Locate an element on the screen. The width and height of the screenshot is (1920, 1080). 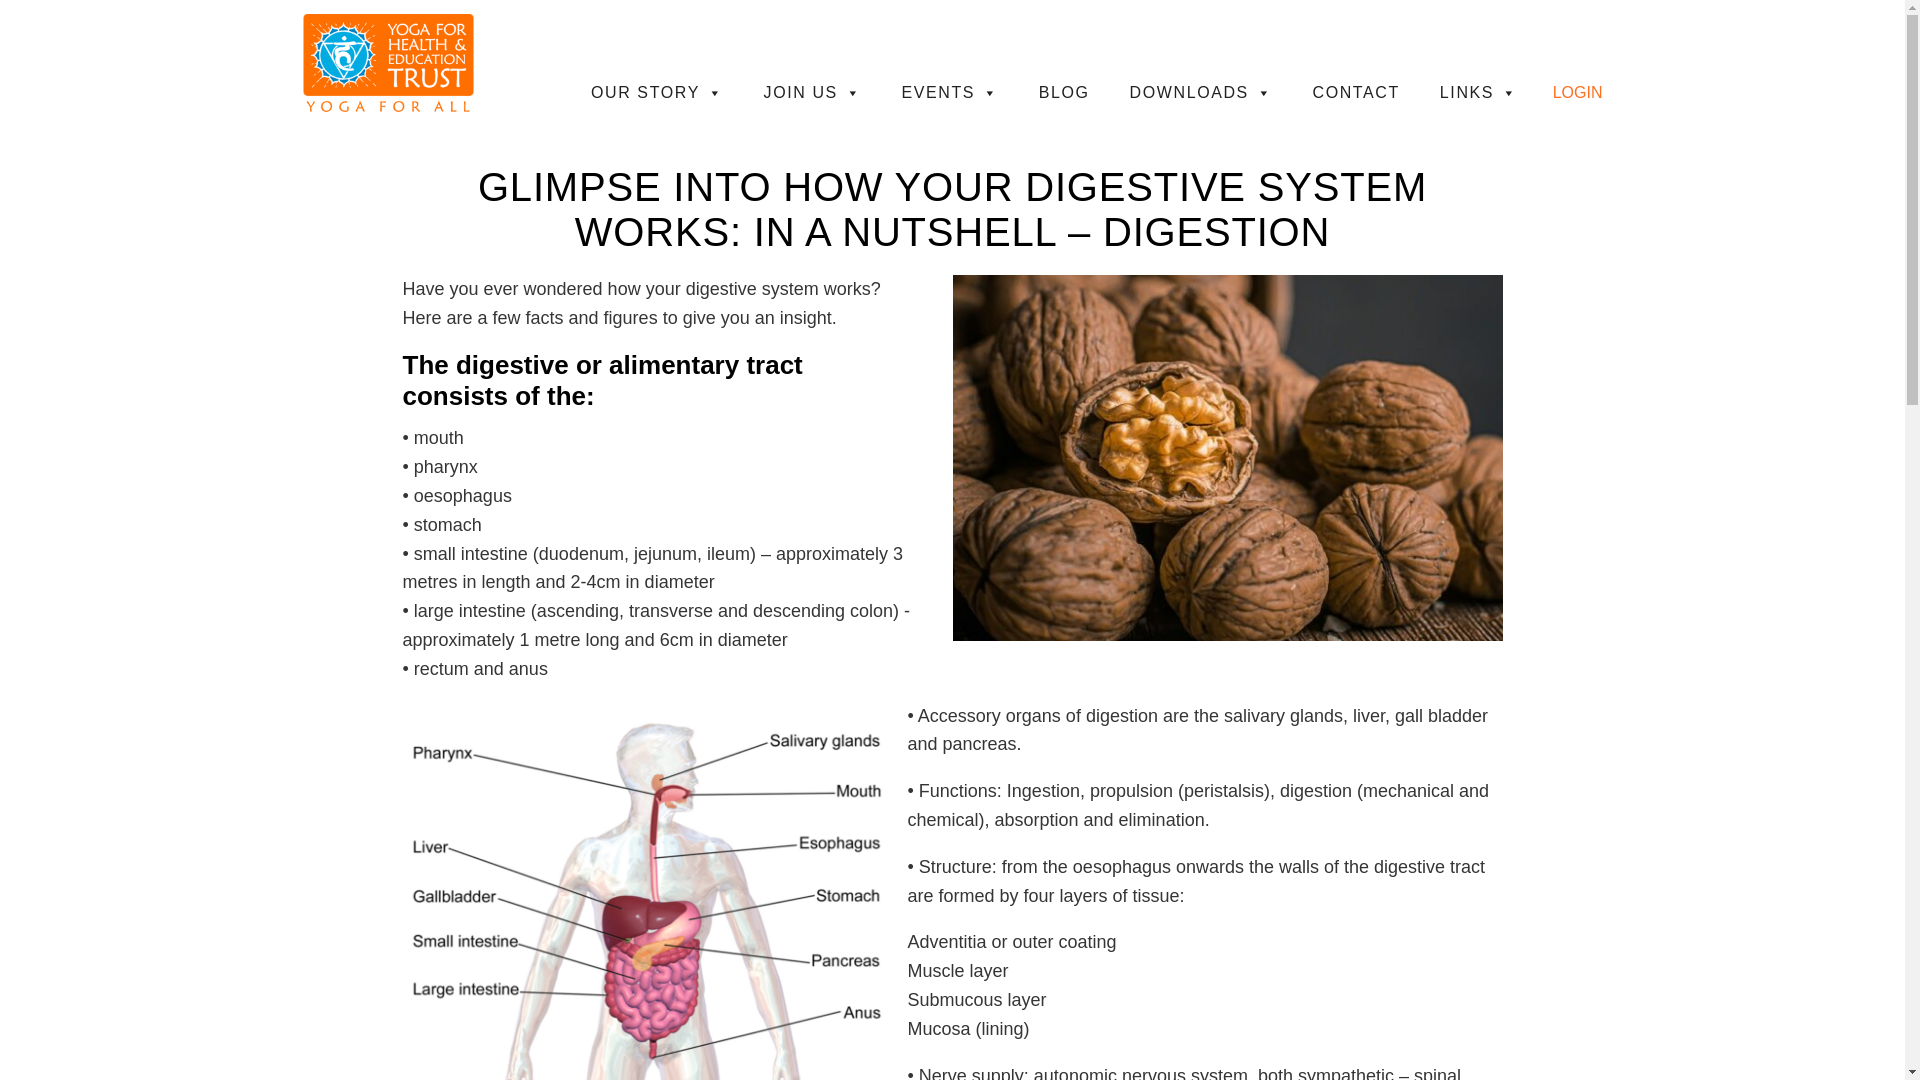
DOWNLOADS is located at coordinates (1200, 93).